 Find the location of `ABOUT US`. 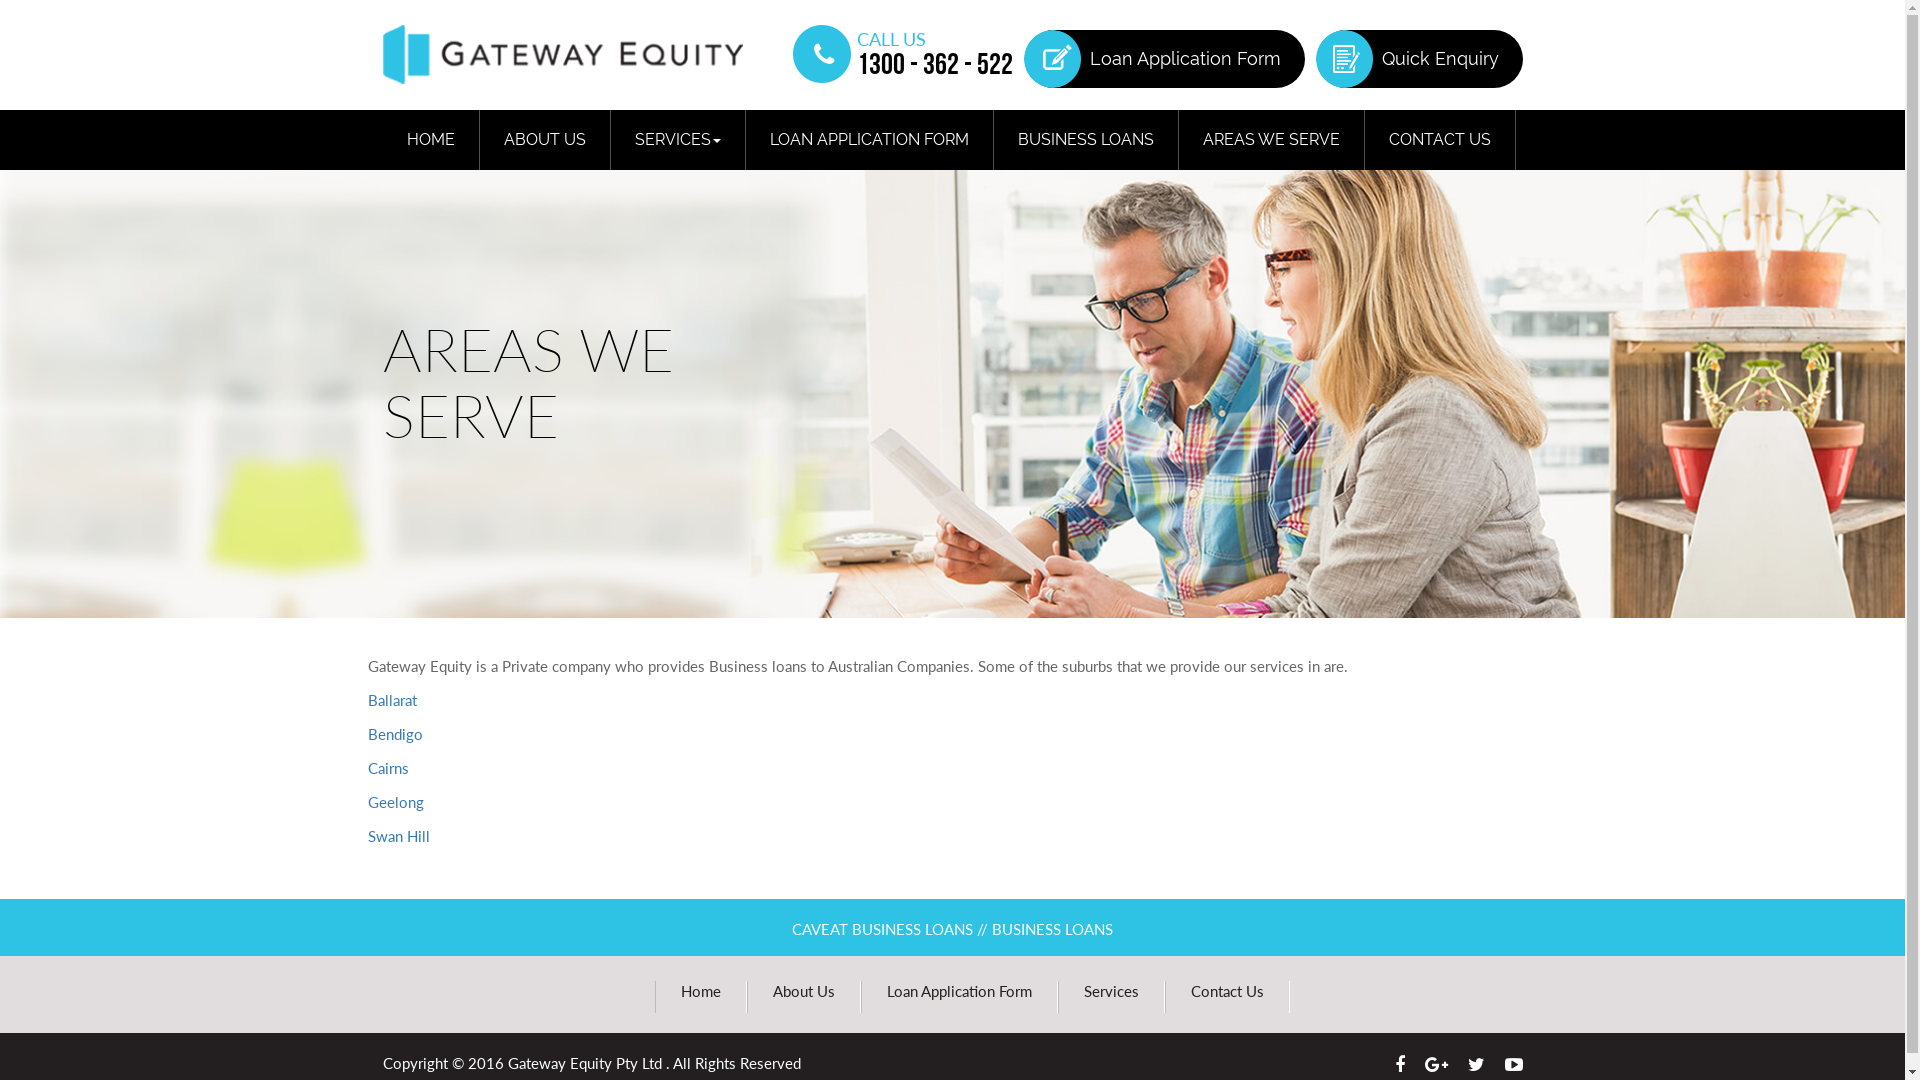

ABOUT US is located at coordinates (545, 140).